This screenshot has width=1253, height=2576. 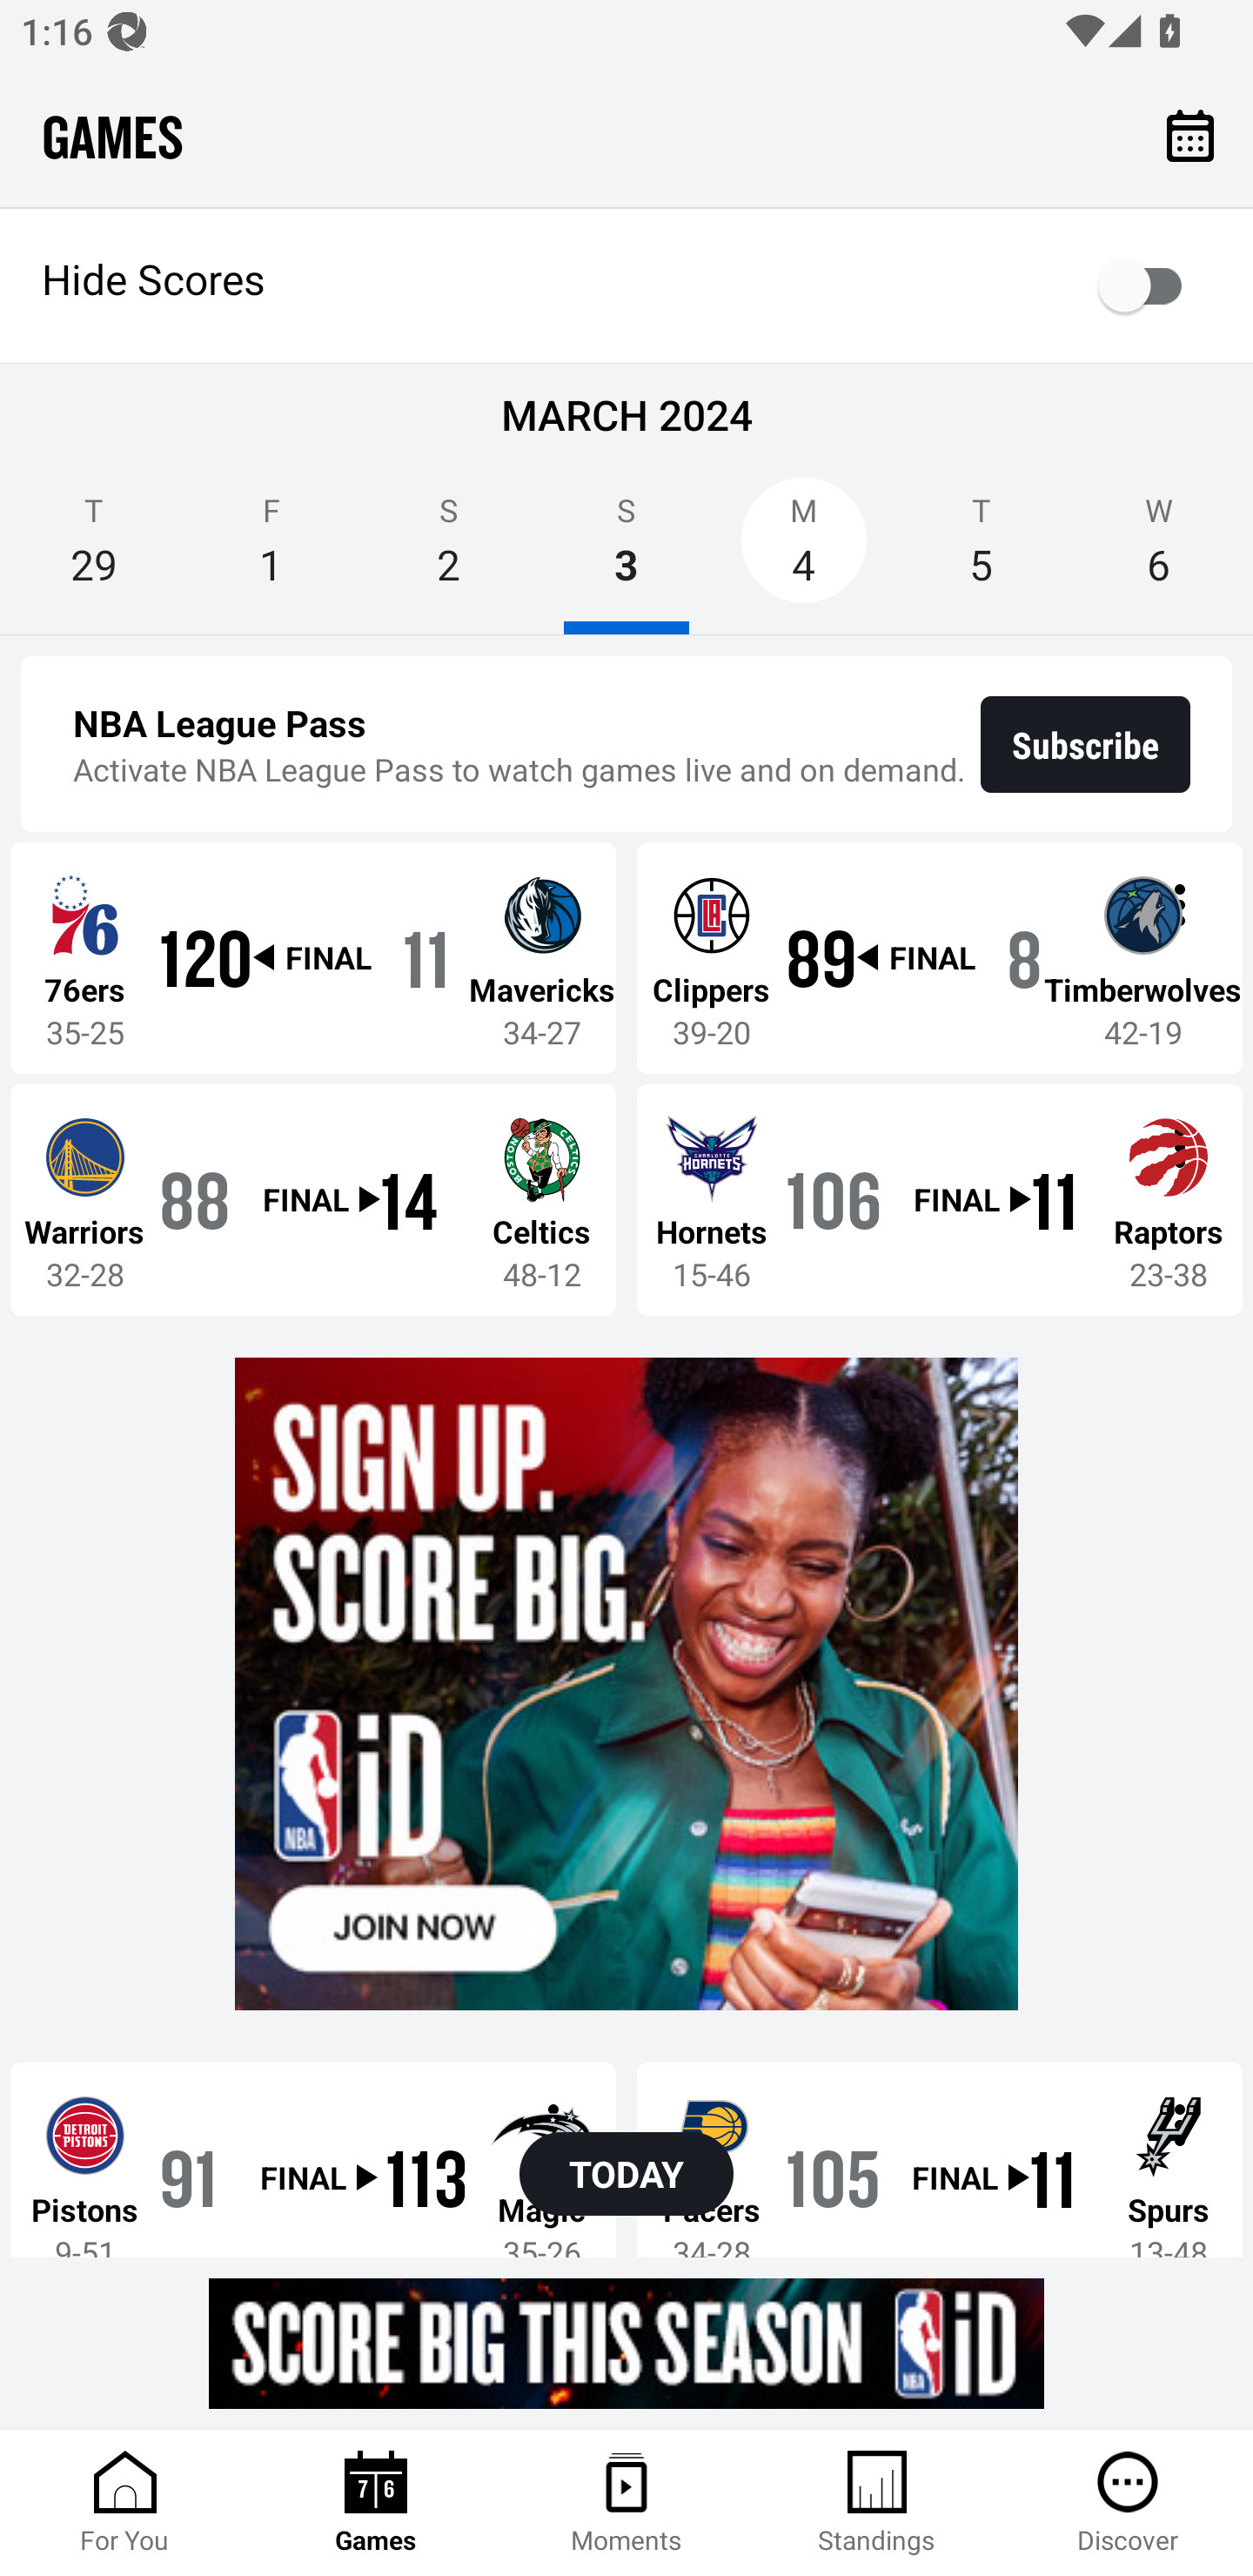 I want to click on Calendar, so click(x=1190, y=134).